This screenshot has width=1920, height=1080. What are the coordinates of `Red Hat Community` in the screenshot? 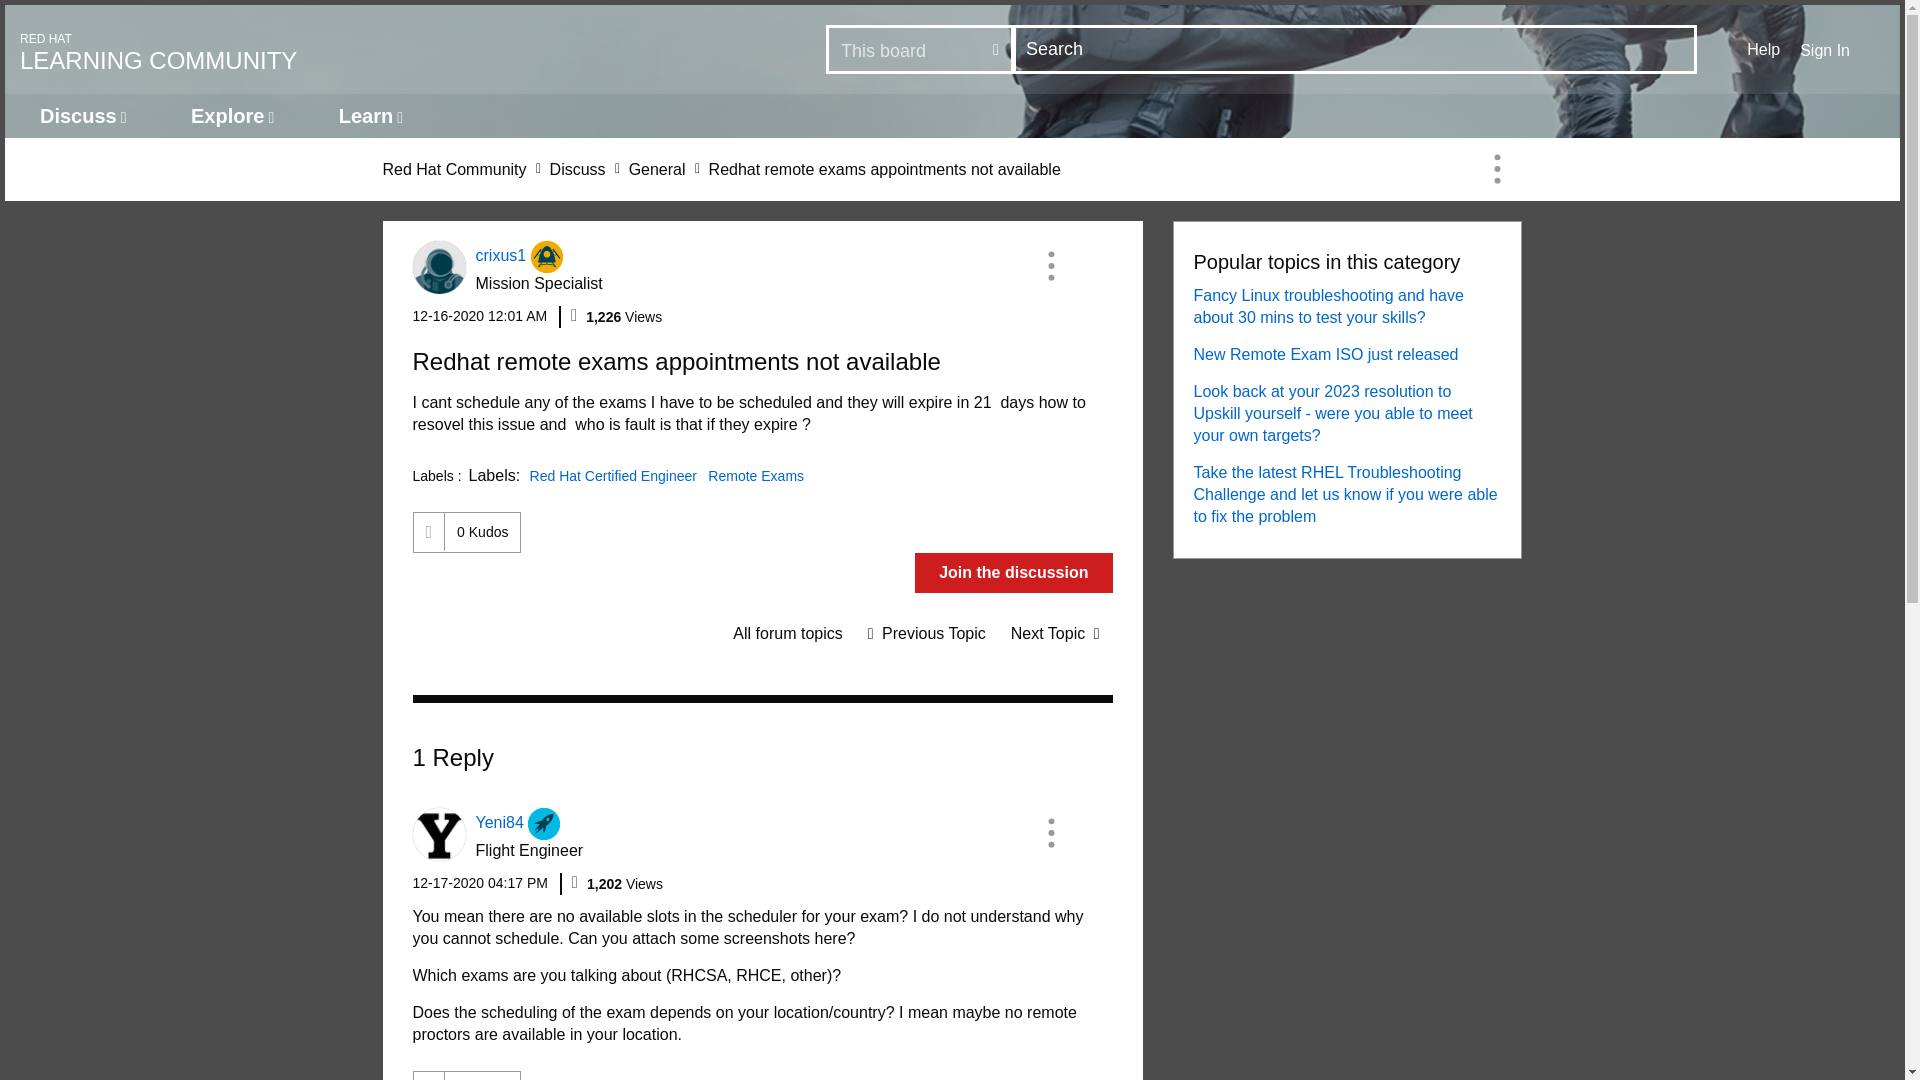 It's located at (454, 169).